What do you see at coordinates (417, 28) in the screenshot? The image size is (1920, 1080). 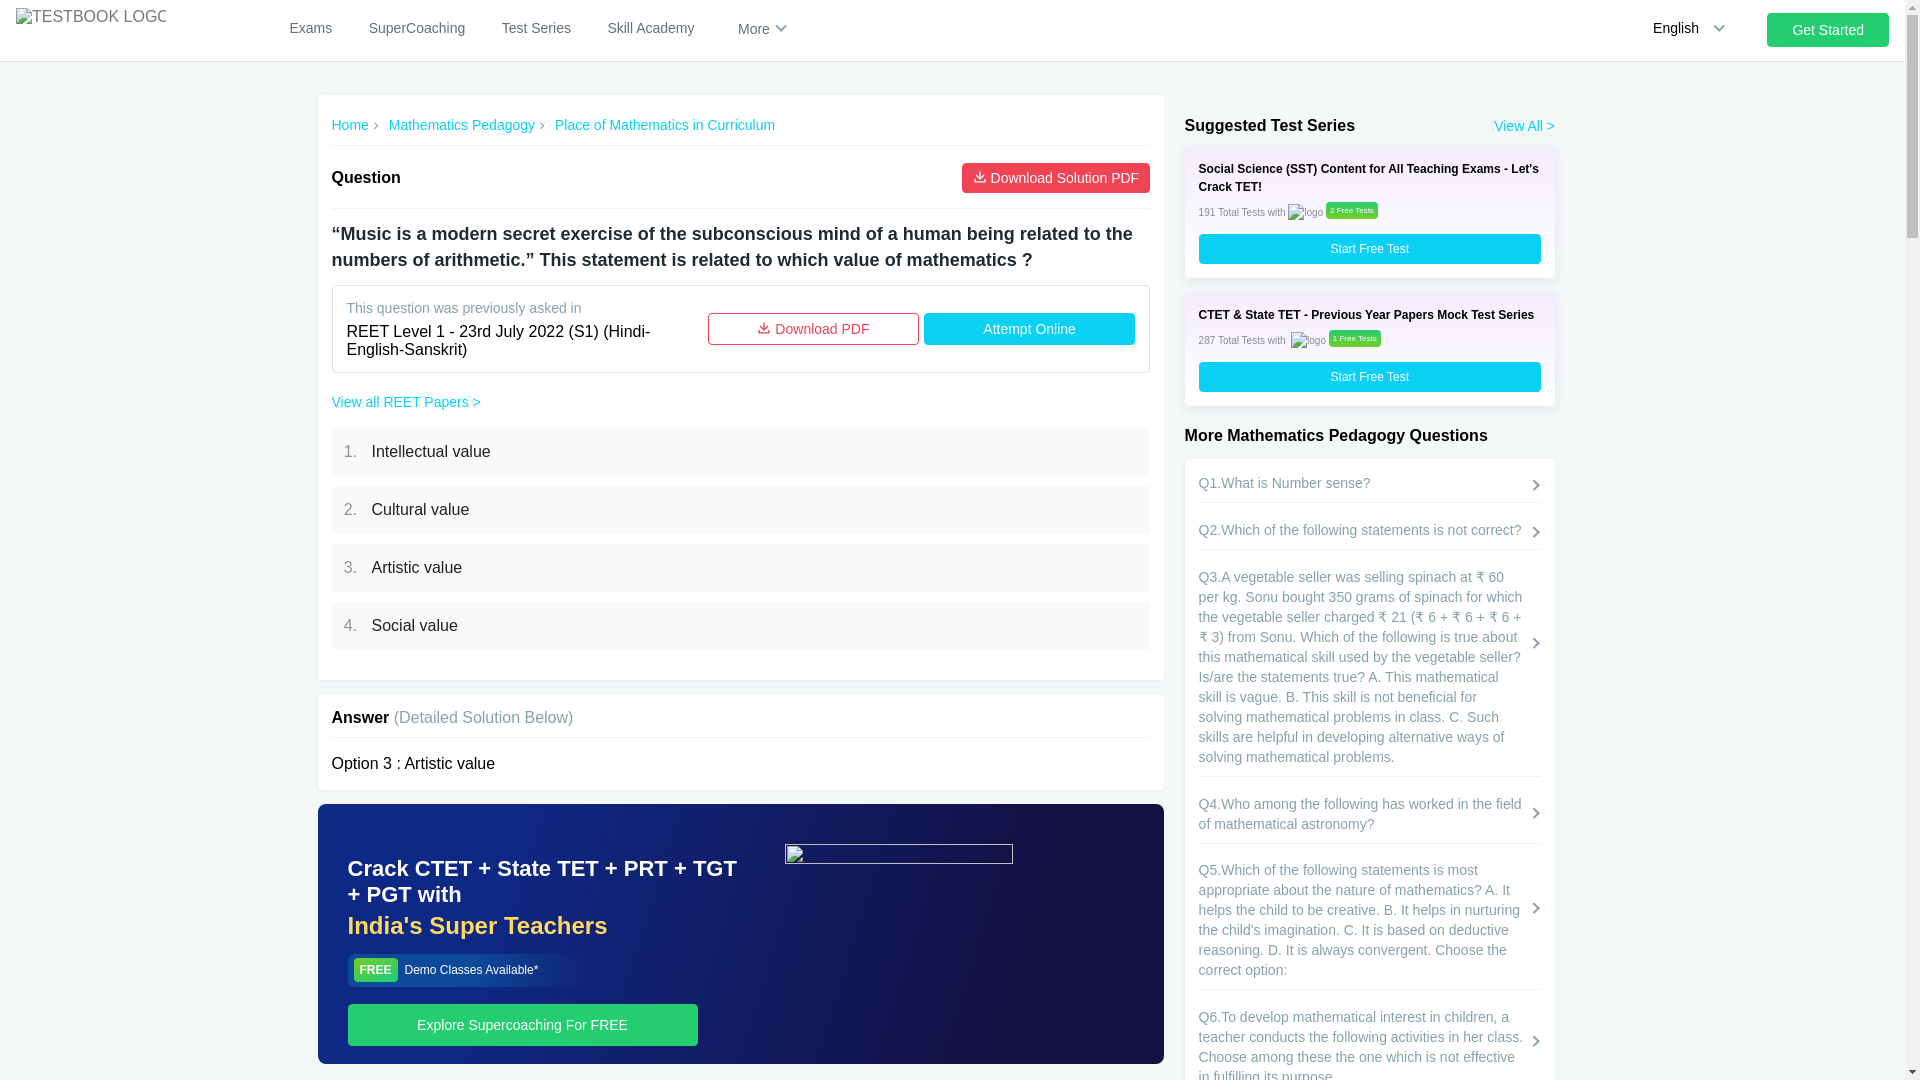 I see `SuperCoaching` at bounding box center [417, 28].